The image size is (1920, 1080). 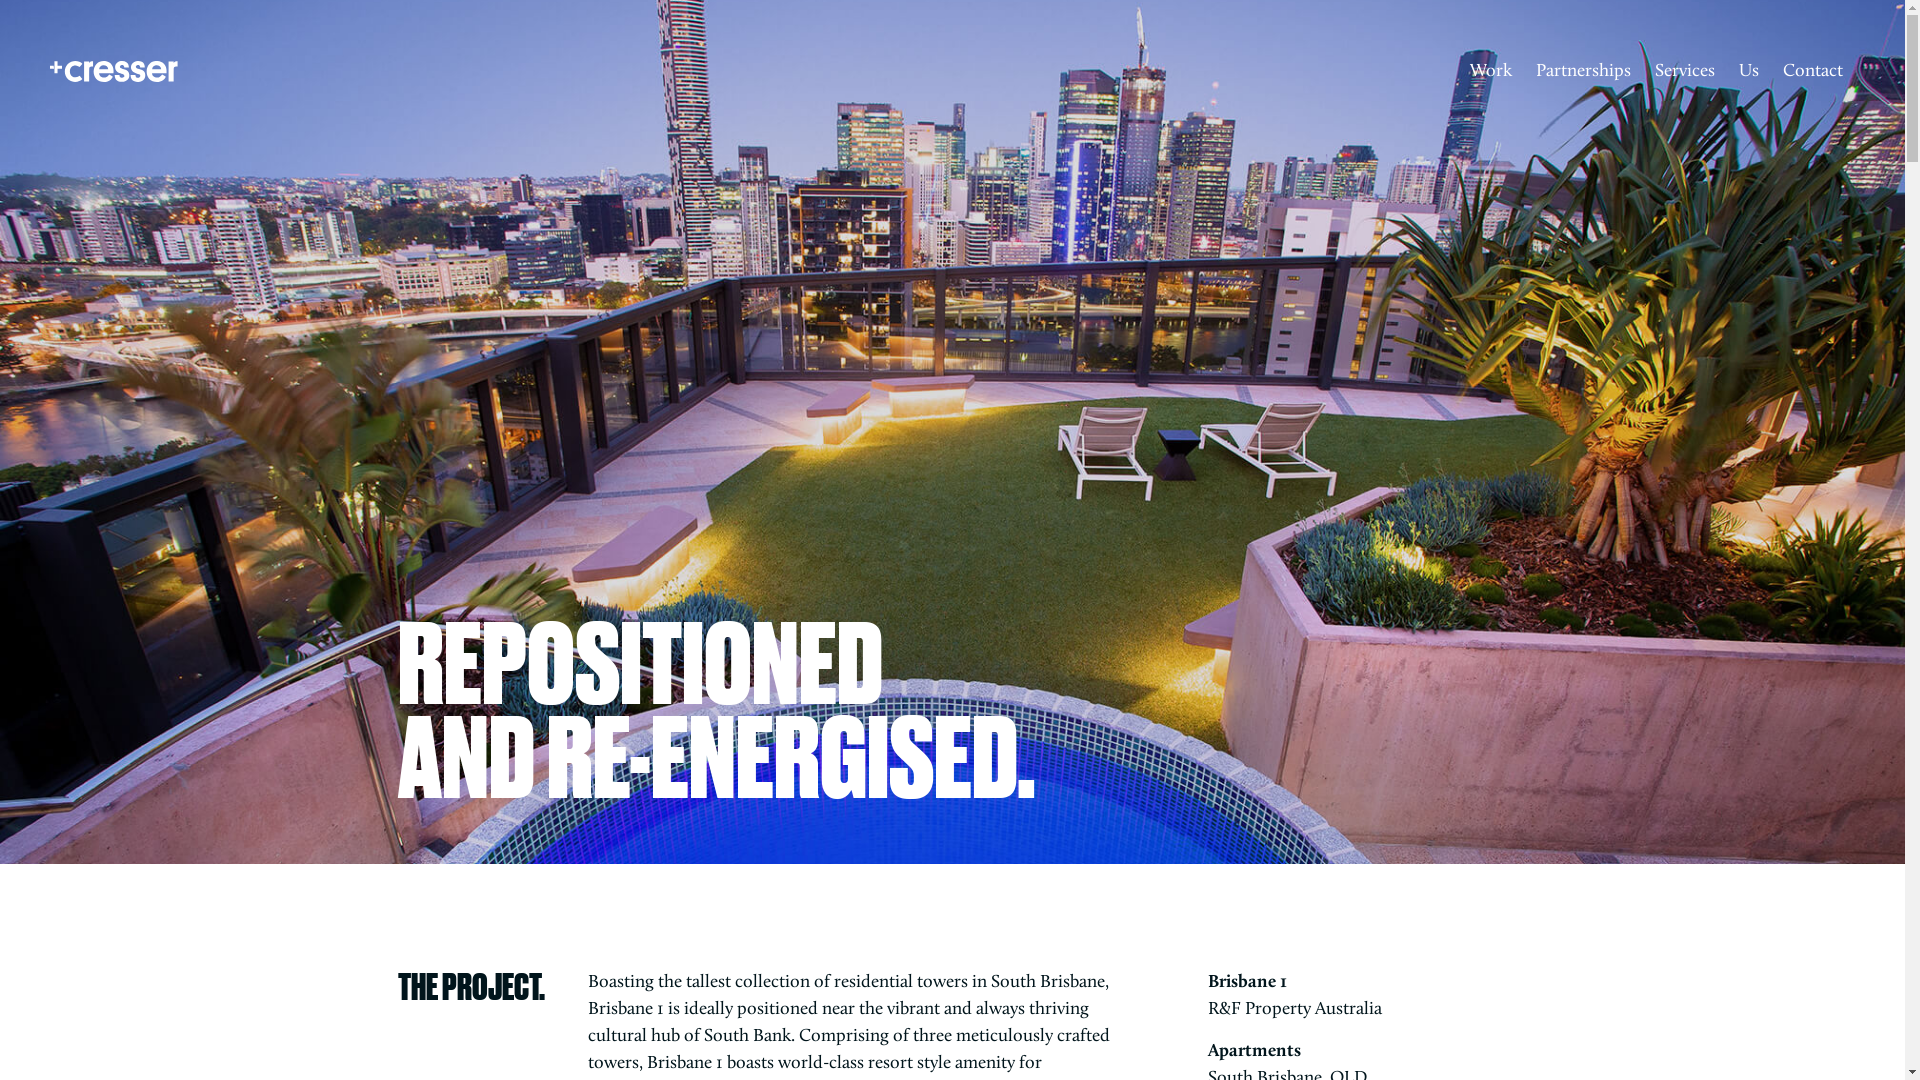 What do you see at coordinates (1491, 72) in the screenshot?
I see `Work` at bounding box center [1491, 72].